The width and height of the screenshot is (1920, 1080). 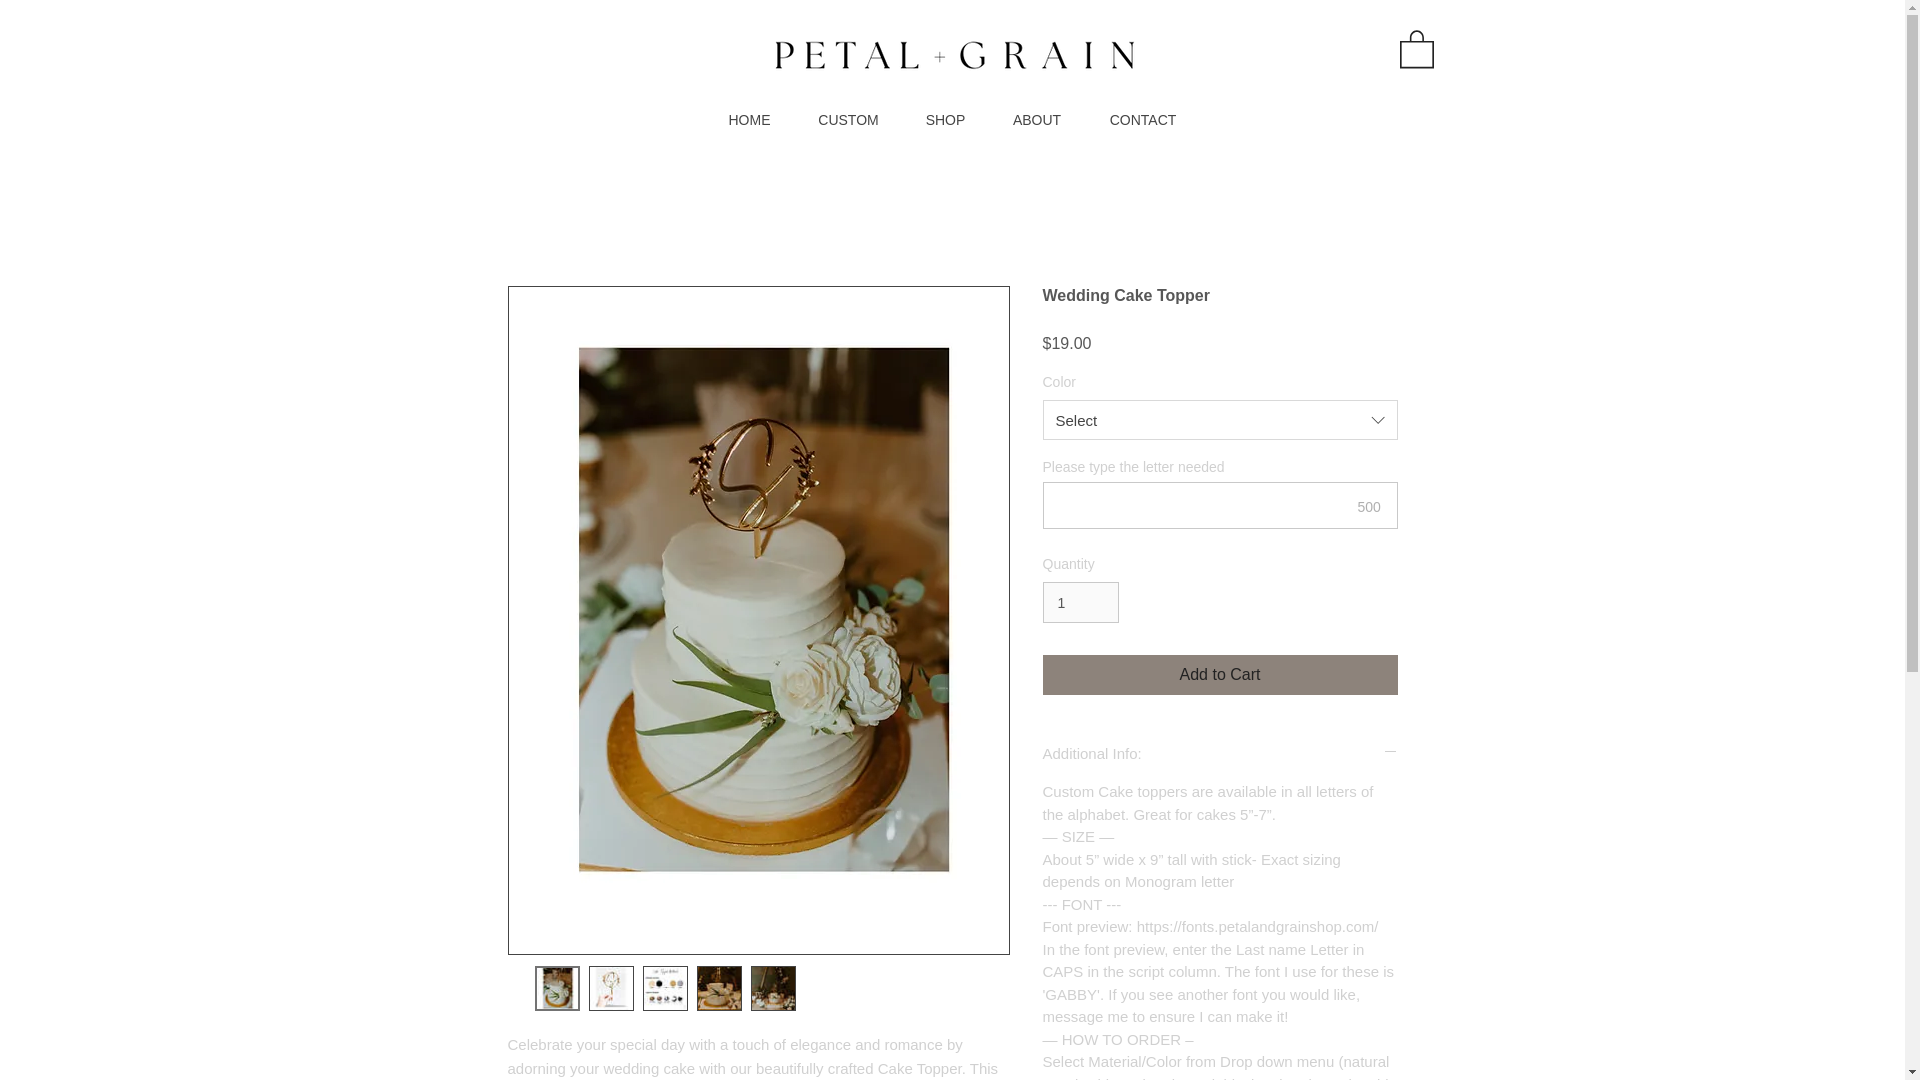 I want to click on ABOUT, so click(x=1036, y=118).